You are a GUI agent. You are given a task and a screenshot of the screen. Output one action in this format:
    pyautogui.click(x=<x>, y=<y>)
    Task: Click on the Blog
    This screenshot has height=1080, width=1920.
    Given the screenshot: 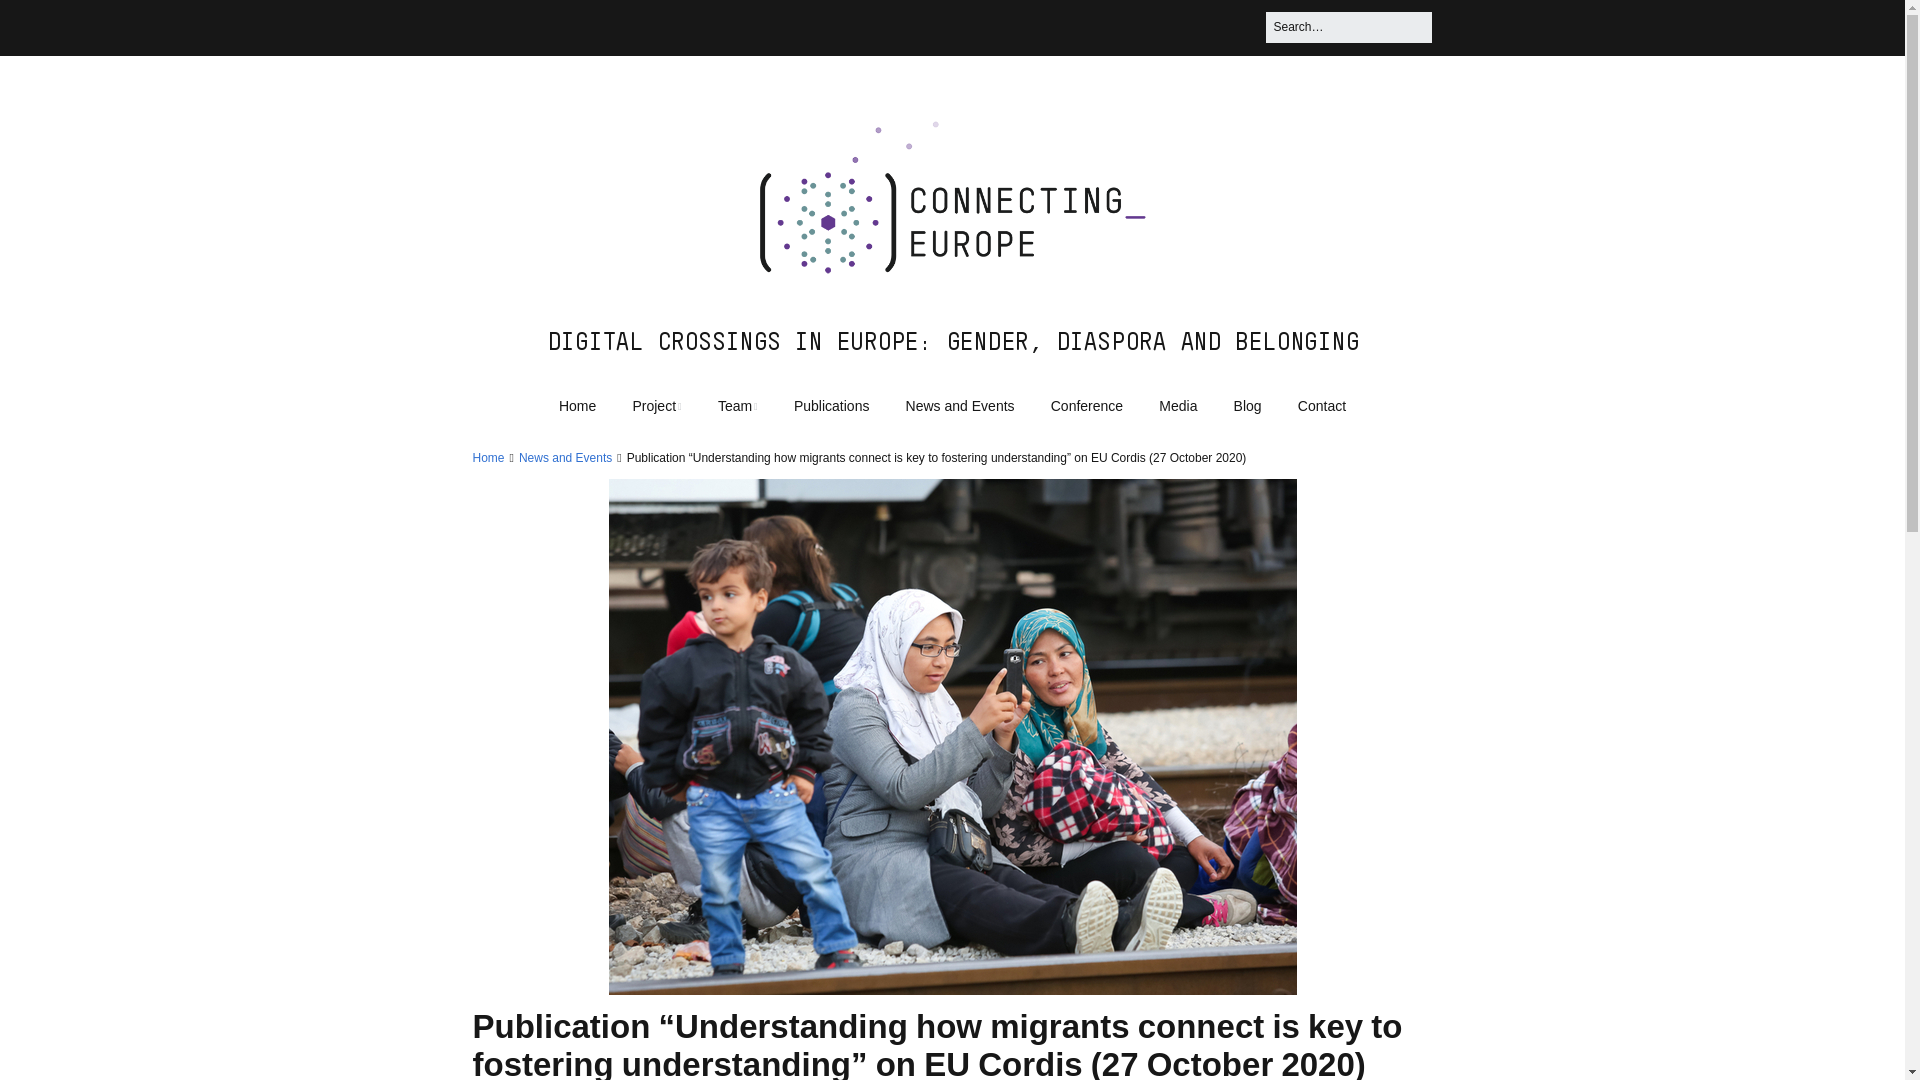 What is the action you would take?
    pyautogui.click(x=1248, y=406)
    